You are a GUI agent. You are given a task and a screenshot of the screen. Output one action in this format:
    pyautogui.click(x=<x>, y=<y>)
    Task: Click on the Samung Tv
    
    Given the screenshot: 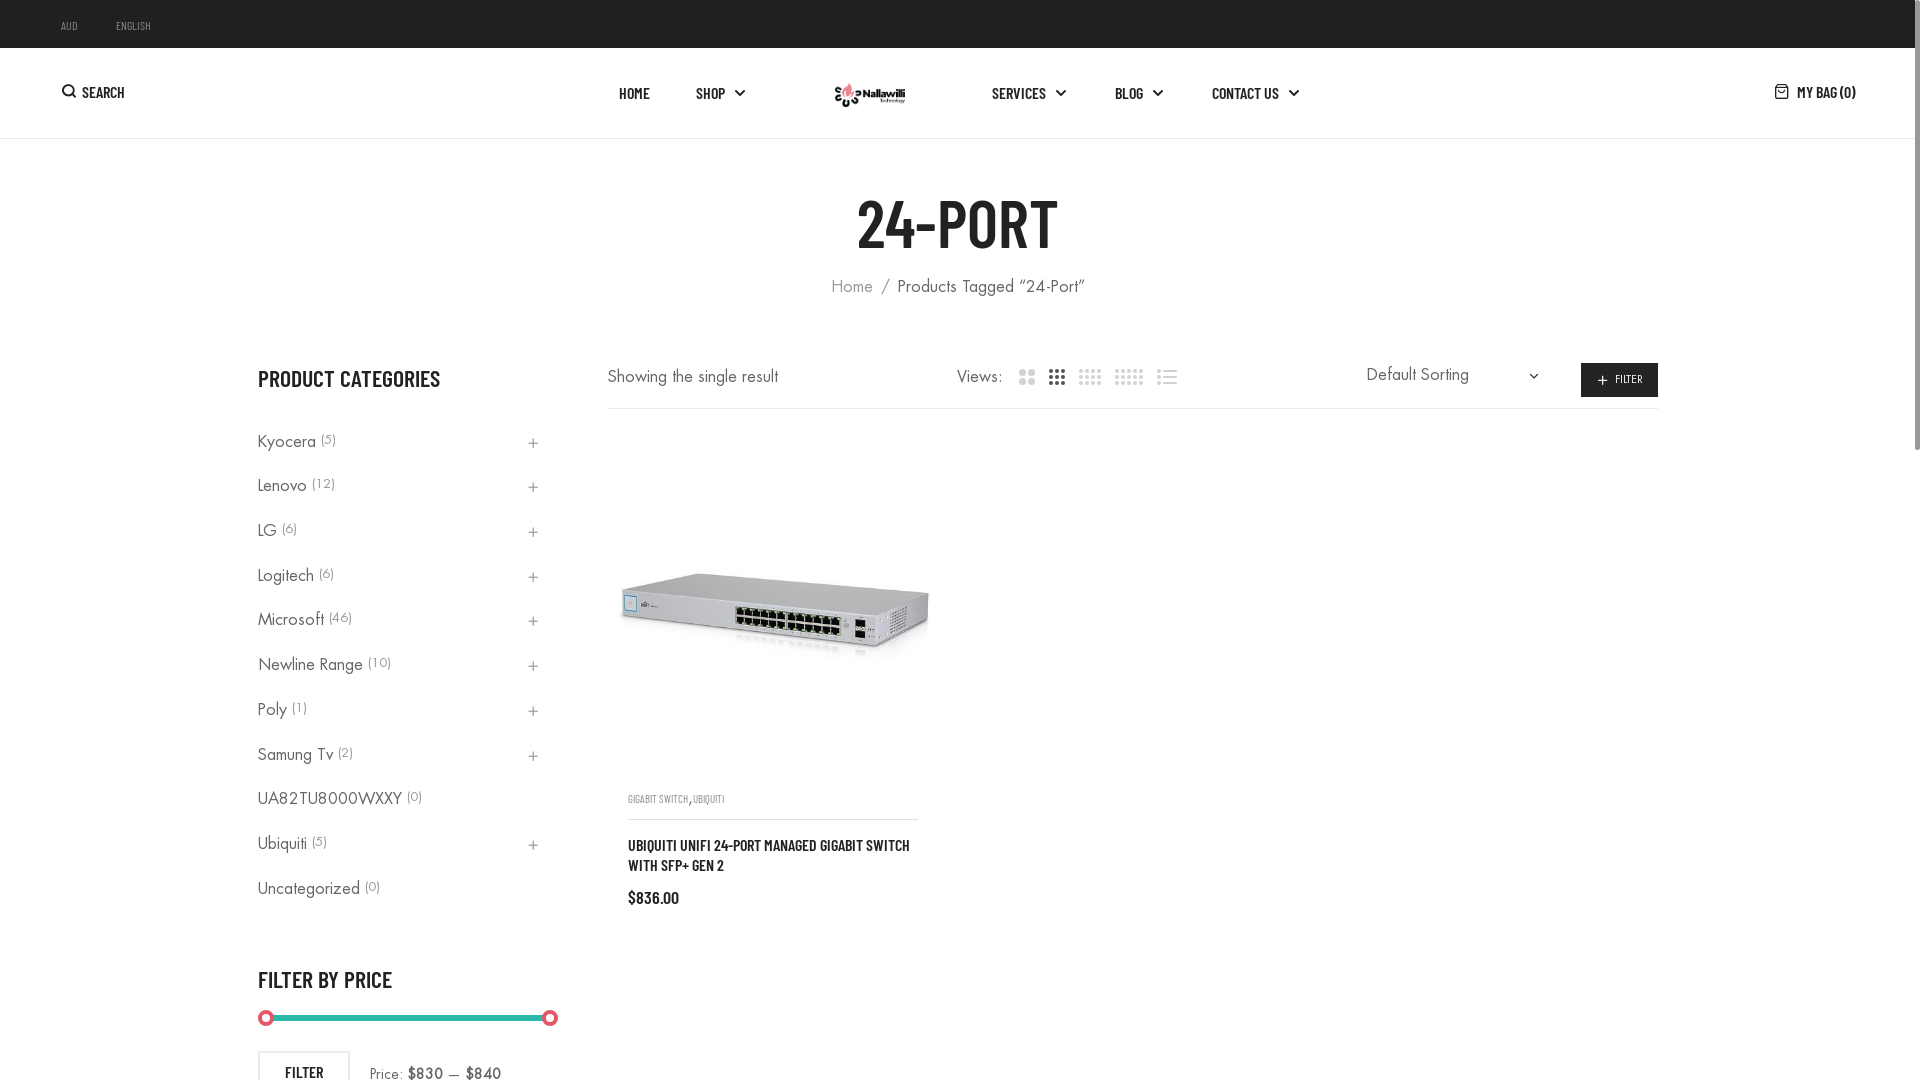 What is the action you would take?
    pyautogui.click(x=298, y=756)
    